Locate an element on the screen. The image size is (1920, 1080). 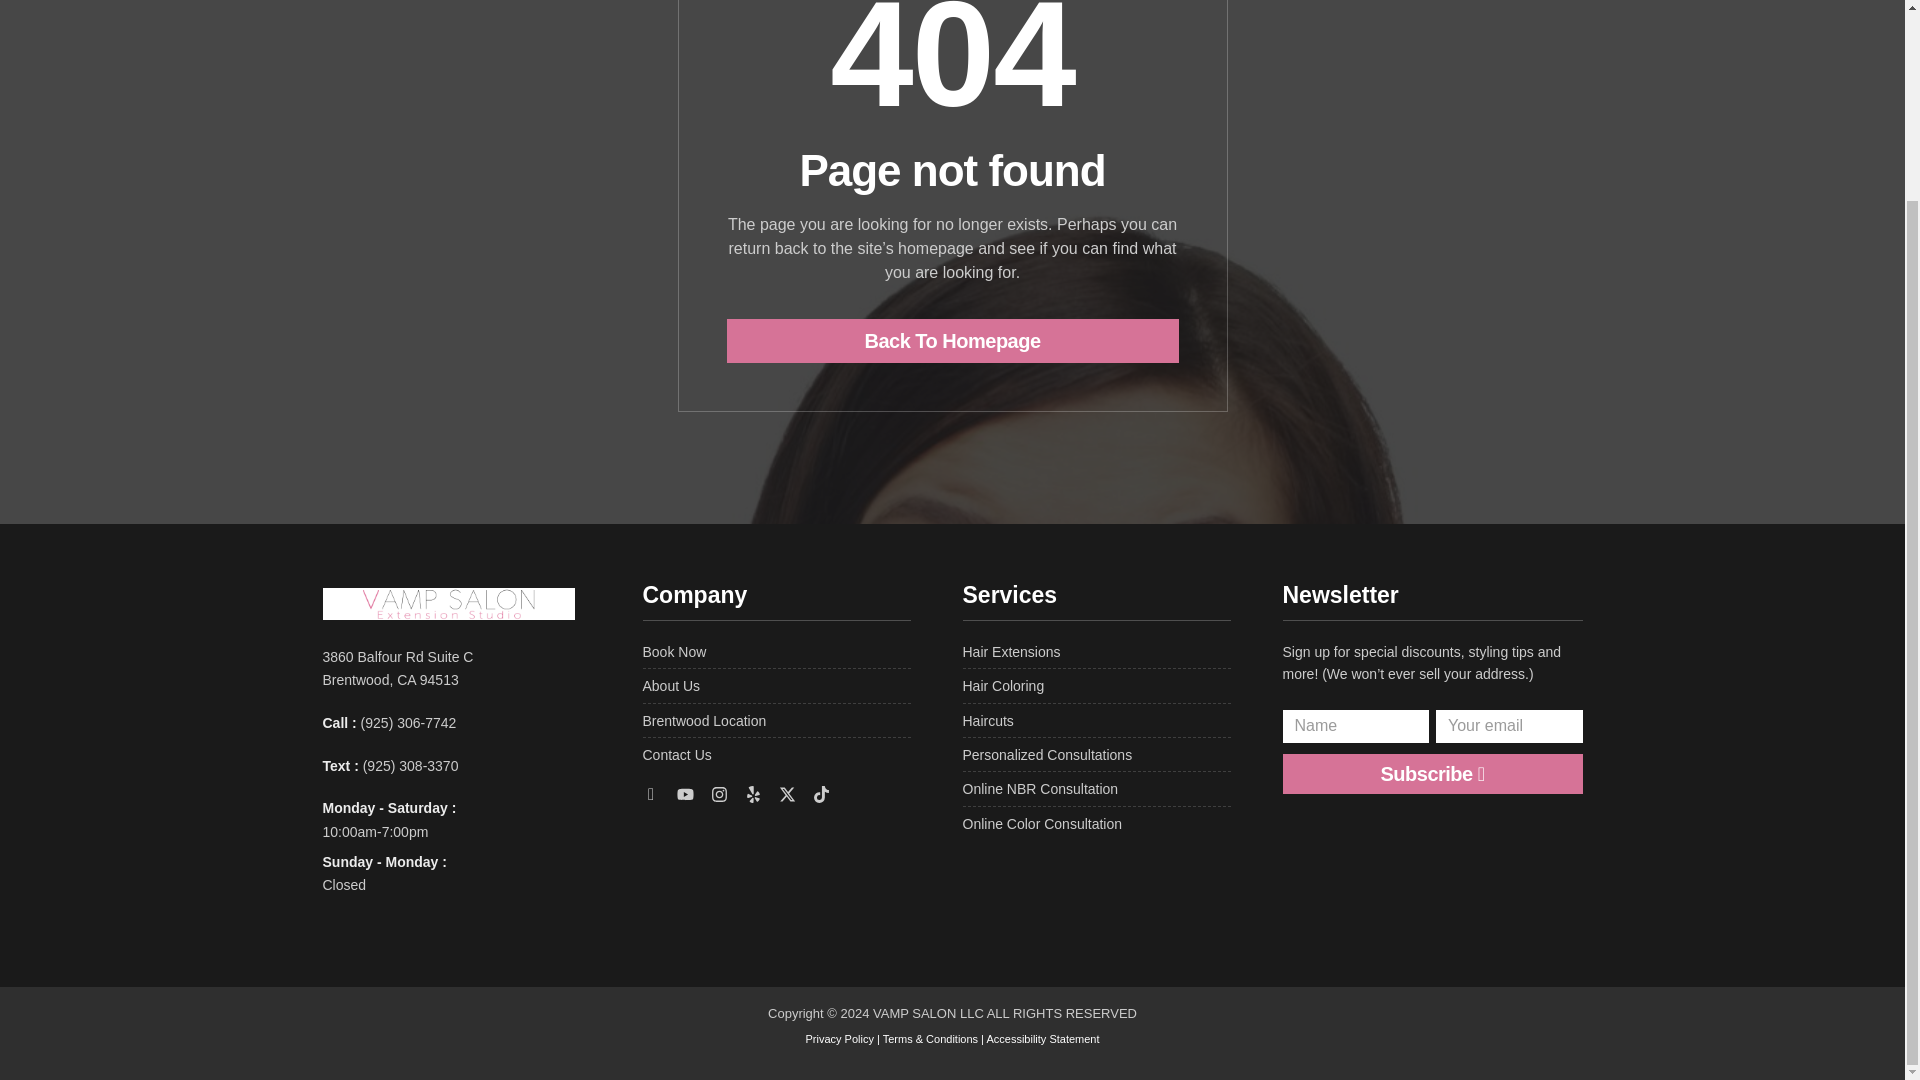
Contact Us is located at coordinates (776, 754).